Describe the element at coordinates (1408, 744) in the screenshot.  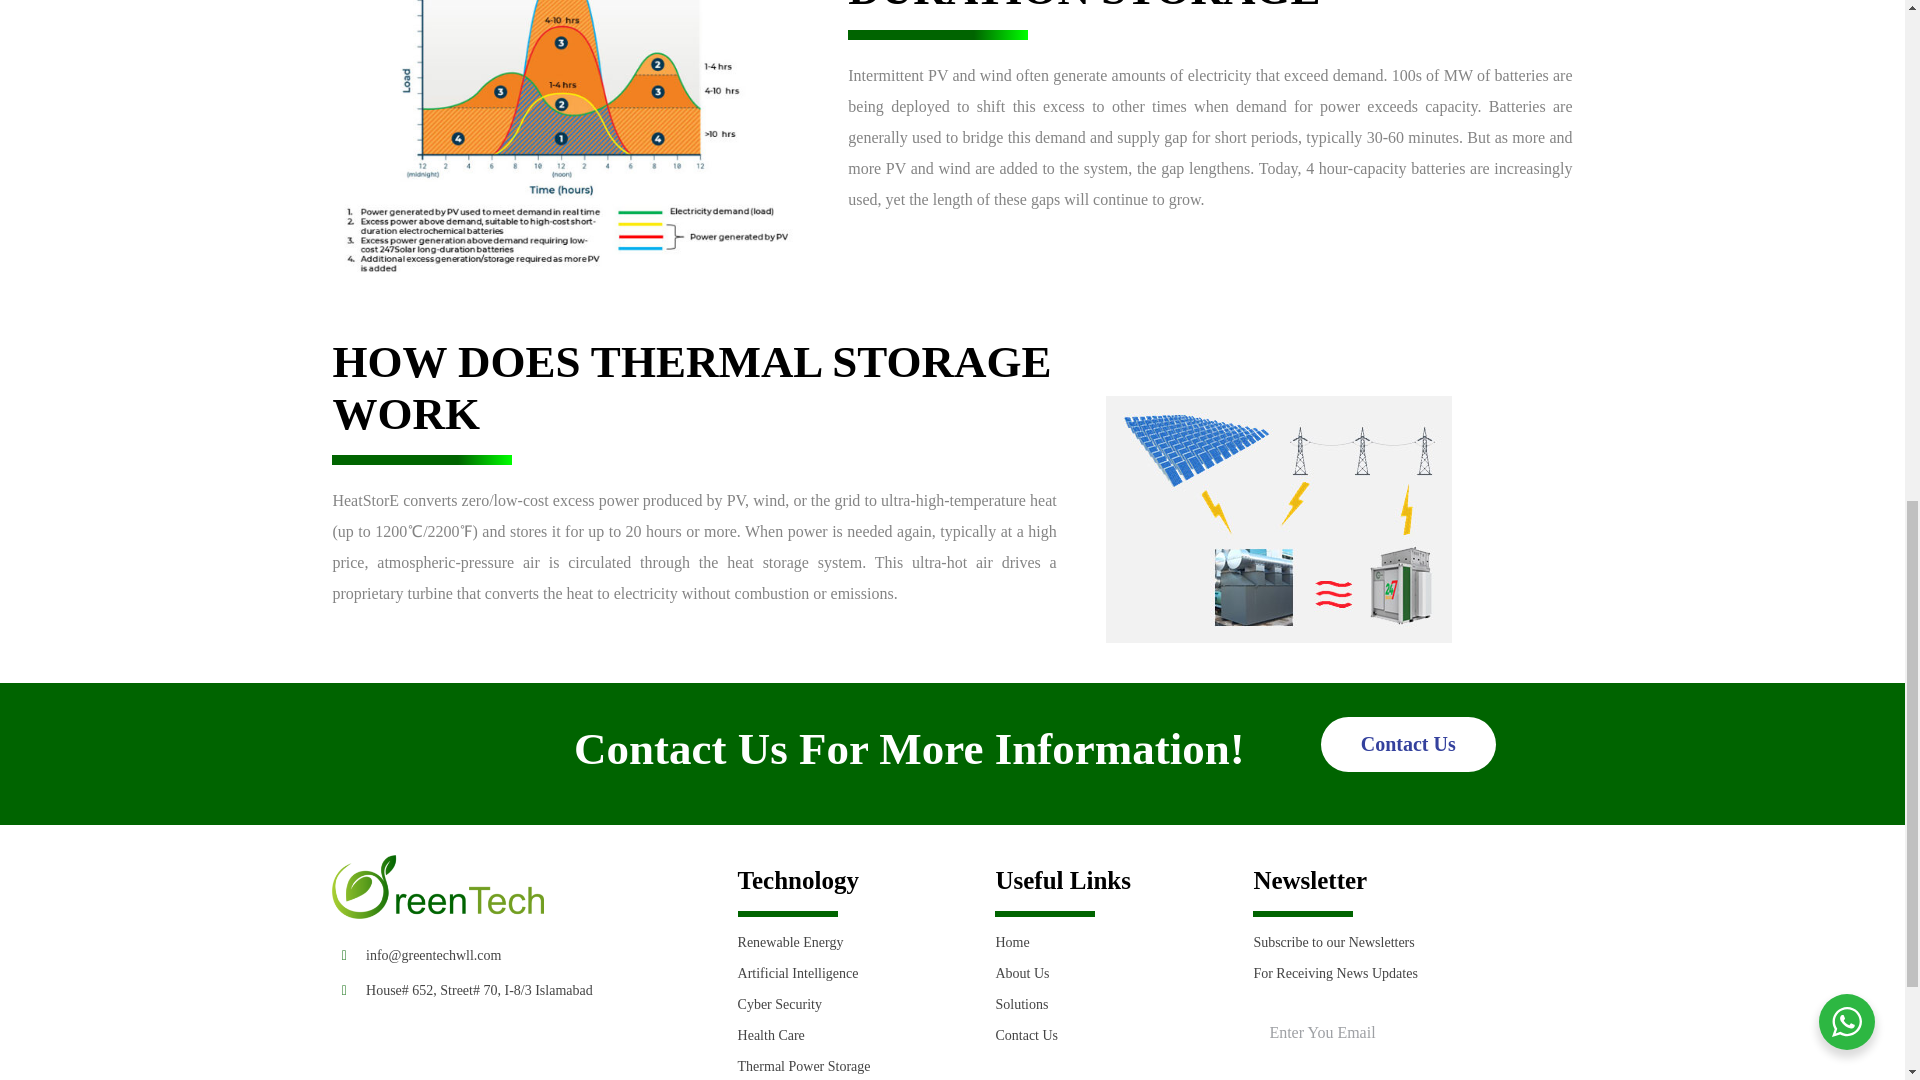
I see `Contact Us` at that location.